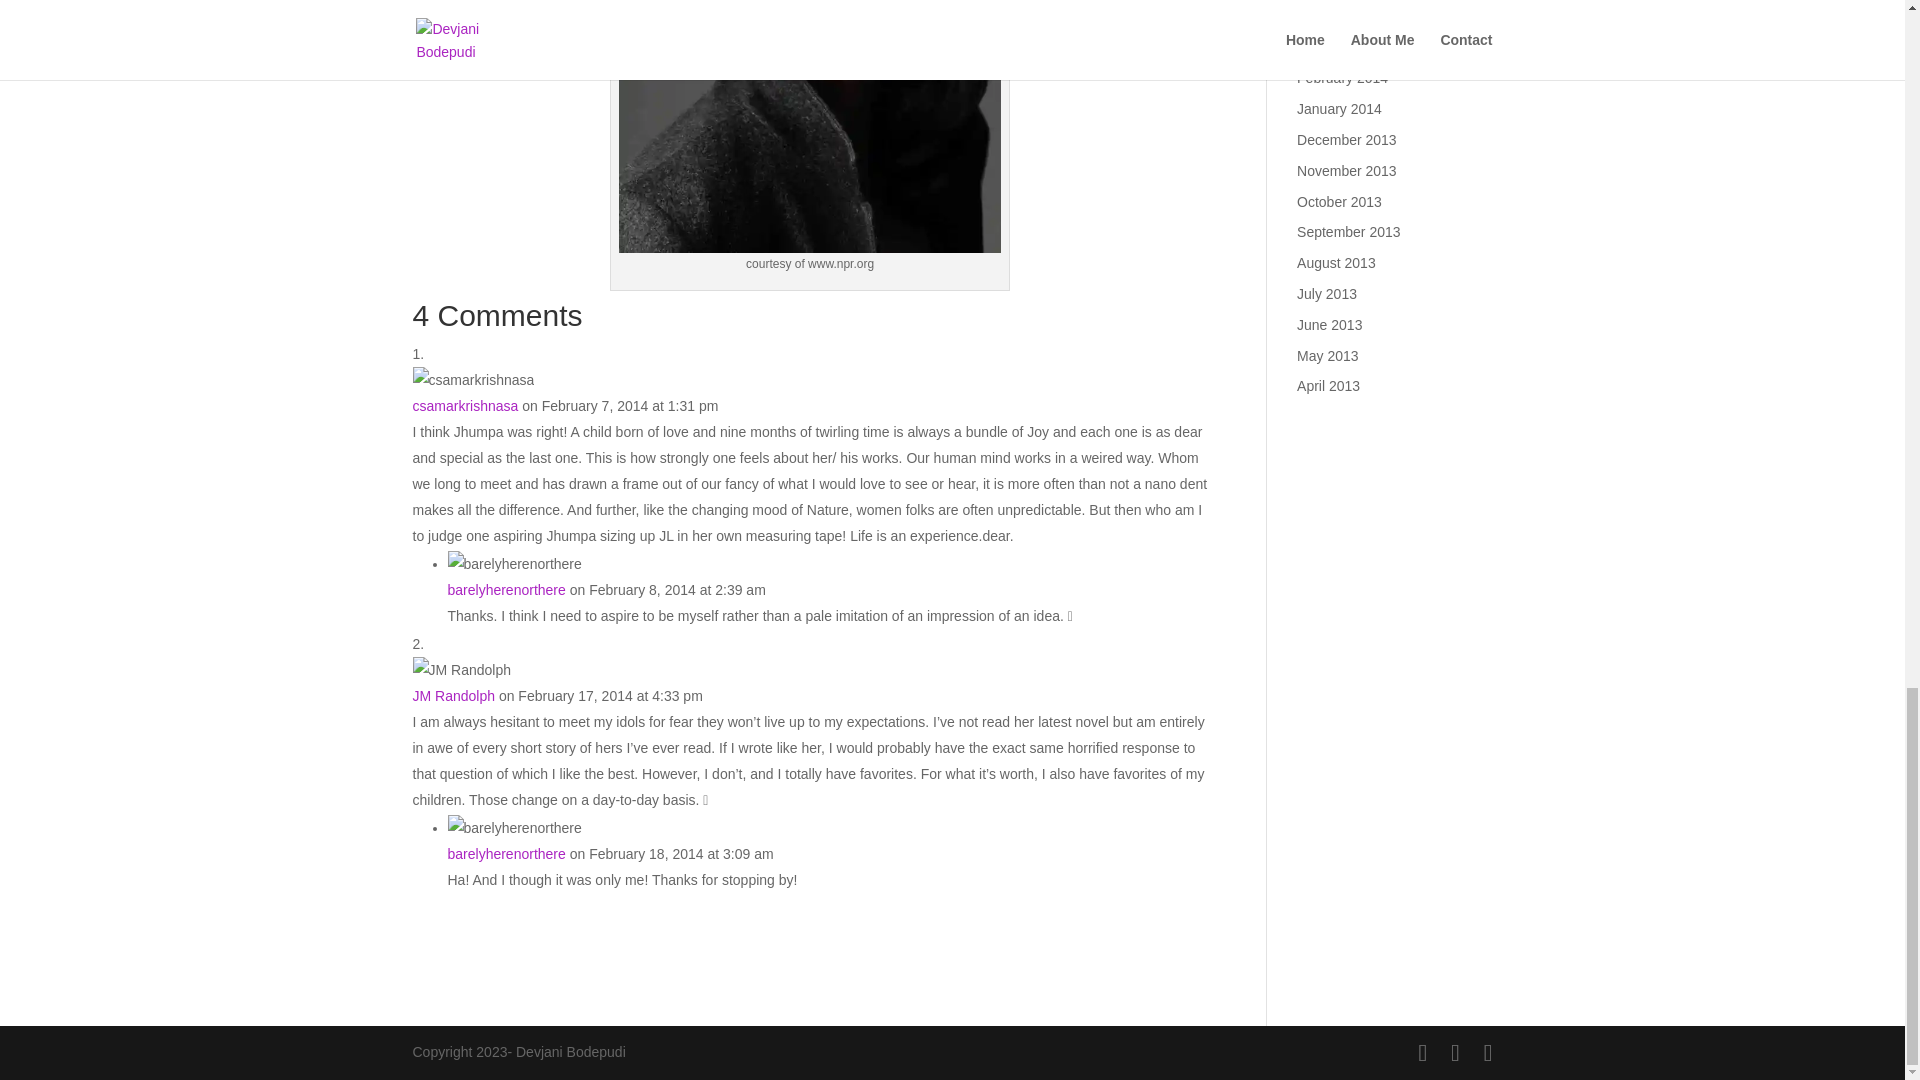 The width and height of the screenshot is (1920, 1080). I want to click on csamarkrishnasa, so click(465, 406).